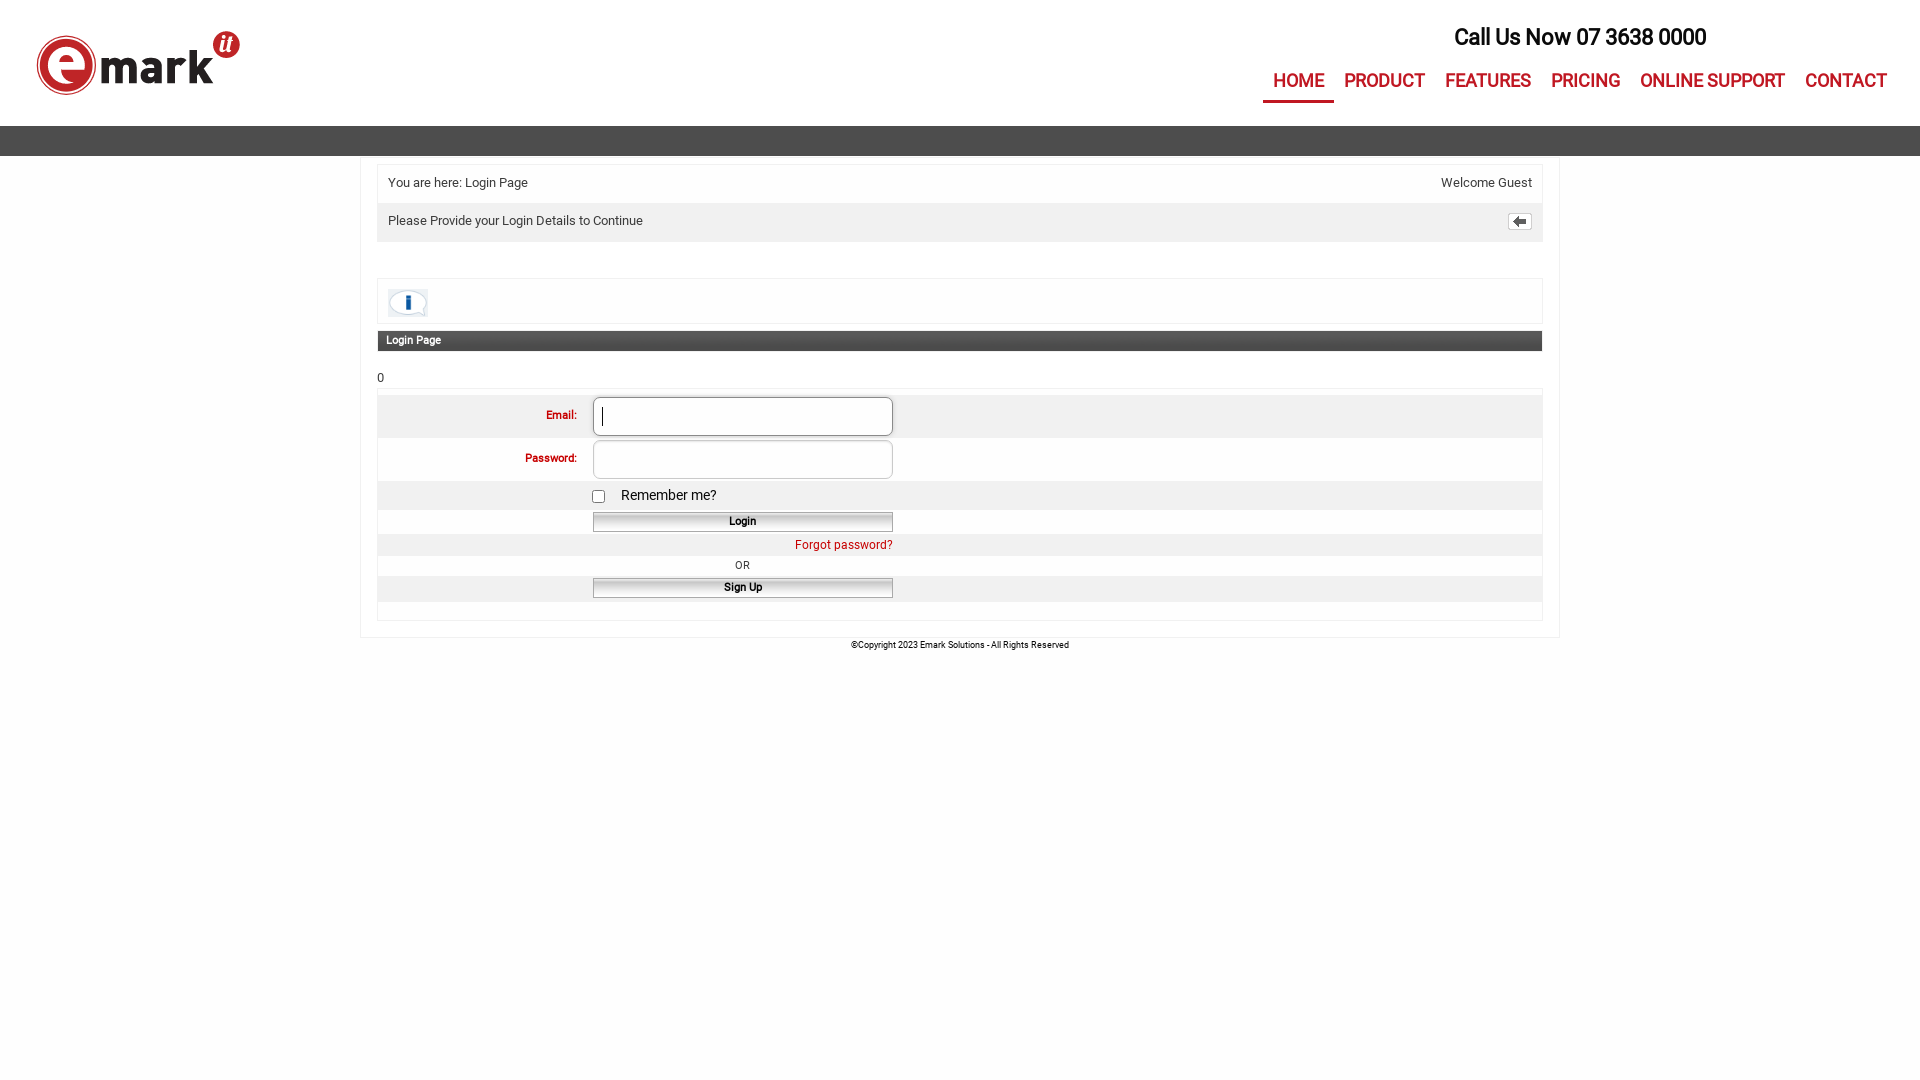  I want to click on 07 3638 0000, so click(1641, 38).